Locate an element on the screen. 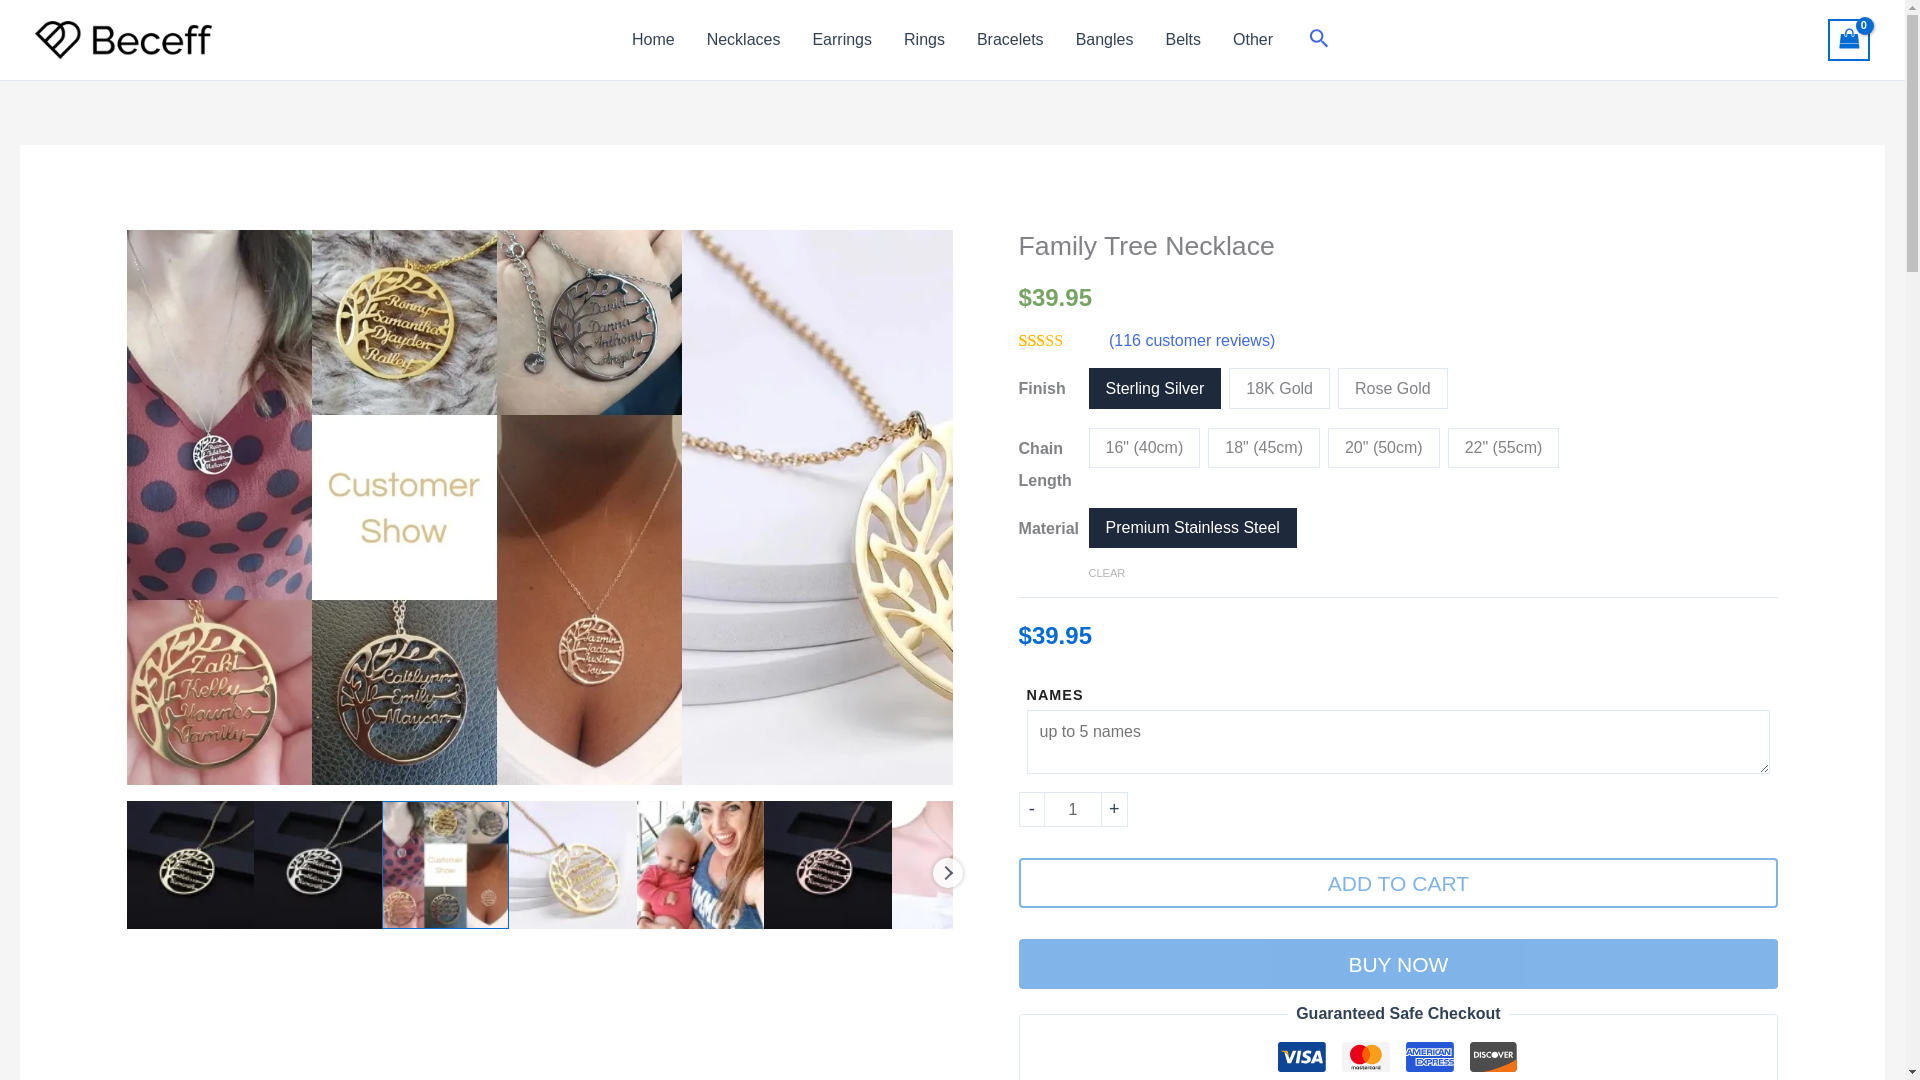  Bangles is located at coordinates (1104, 40).